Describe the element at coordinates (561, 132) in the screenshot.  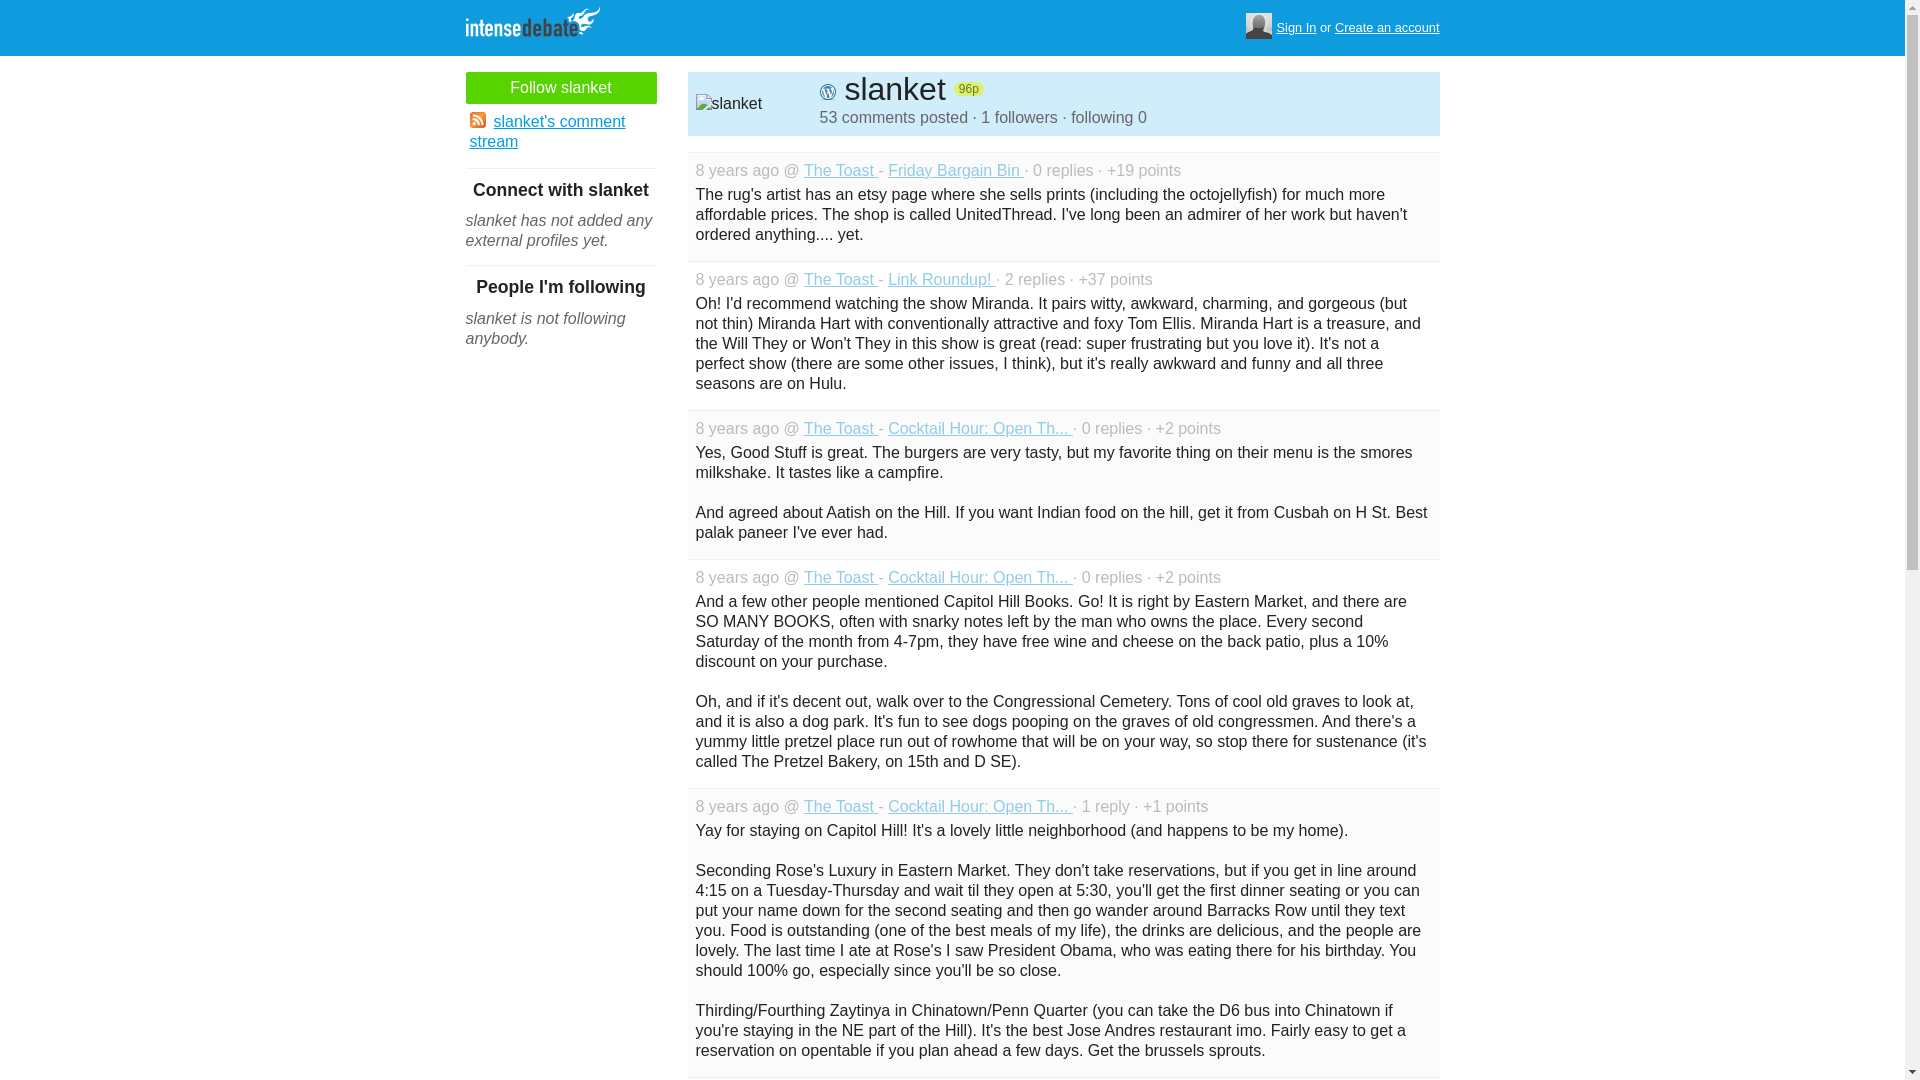
I see `slanket's comment stream` at that location.